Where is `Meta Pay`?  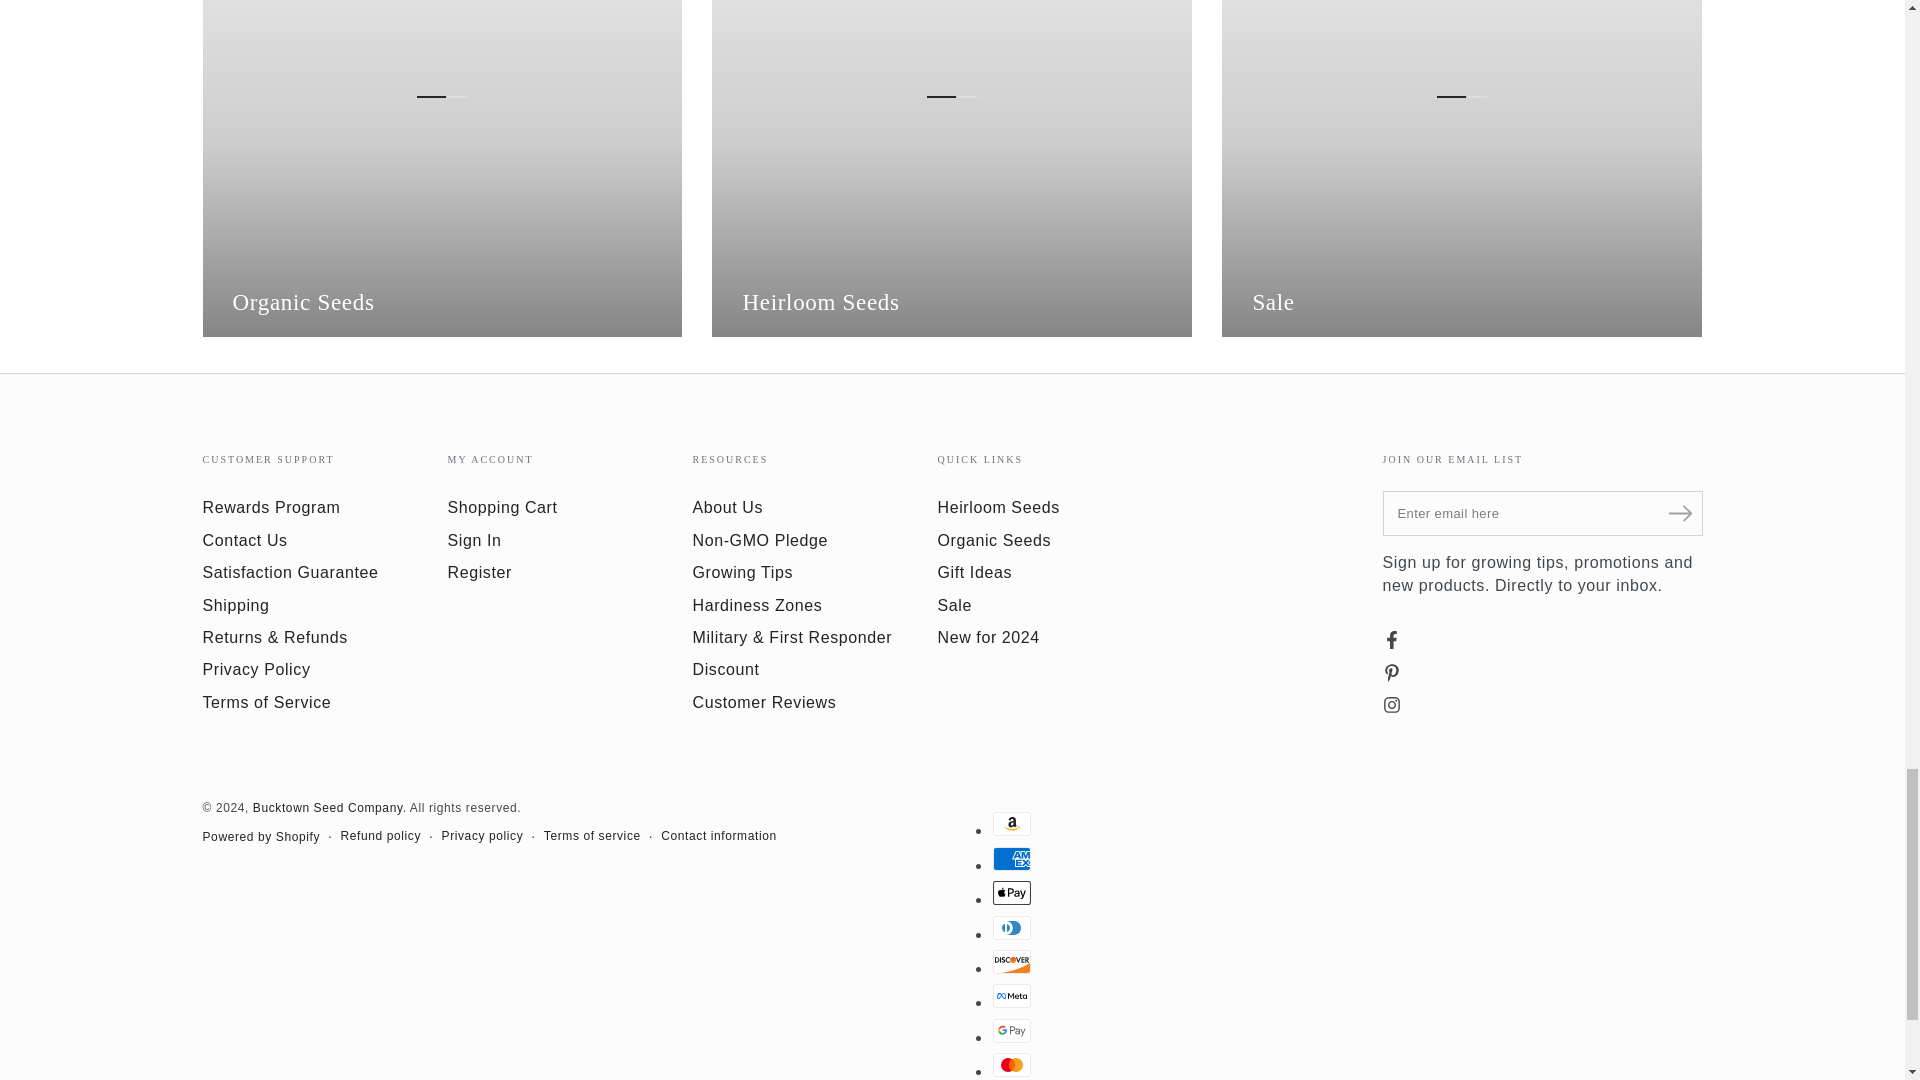
Meta Pay is located at coordinates (1010, 995).